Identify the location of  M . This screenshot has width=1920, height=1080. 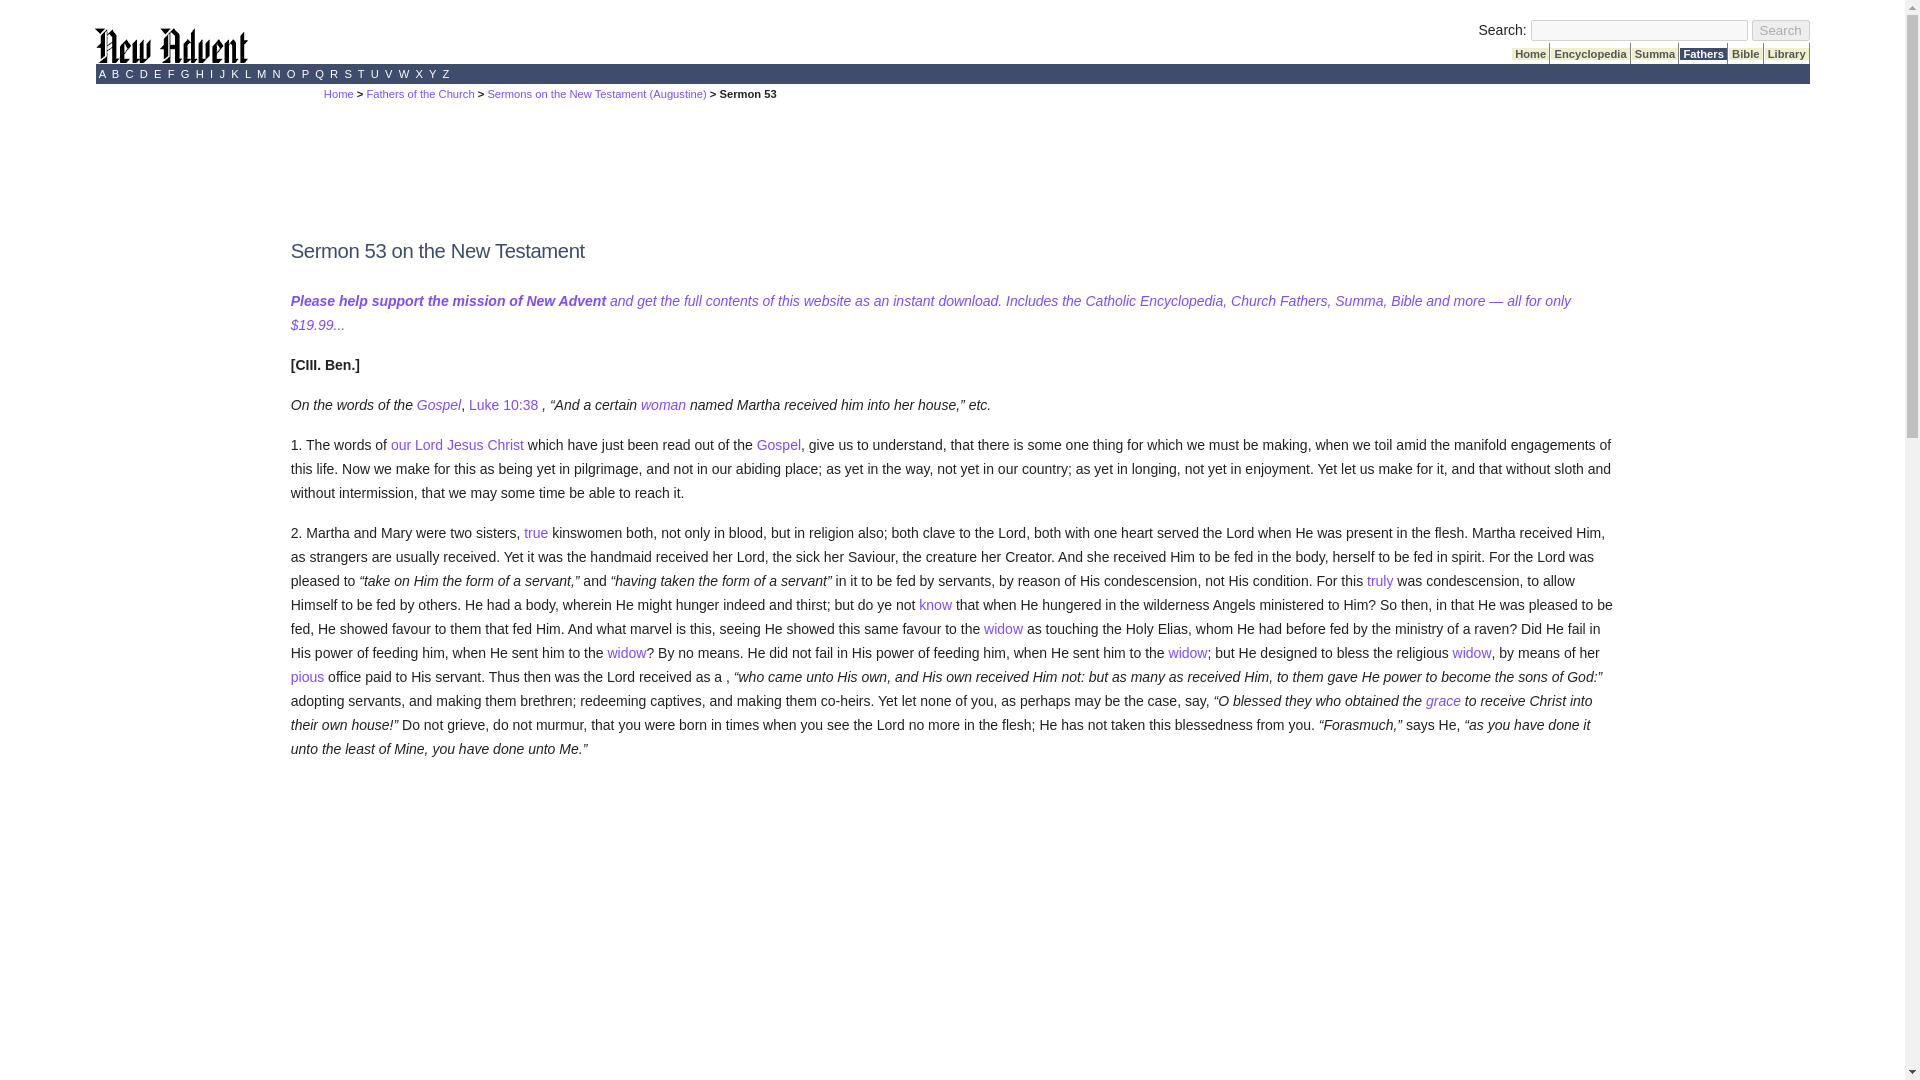
(262, 74).